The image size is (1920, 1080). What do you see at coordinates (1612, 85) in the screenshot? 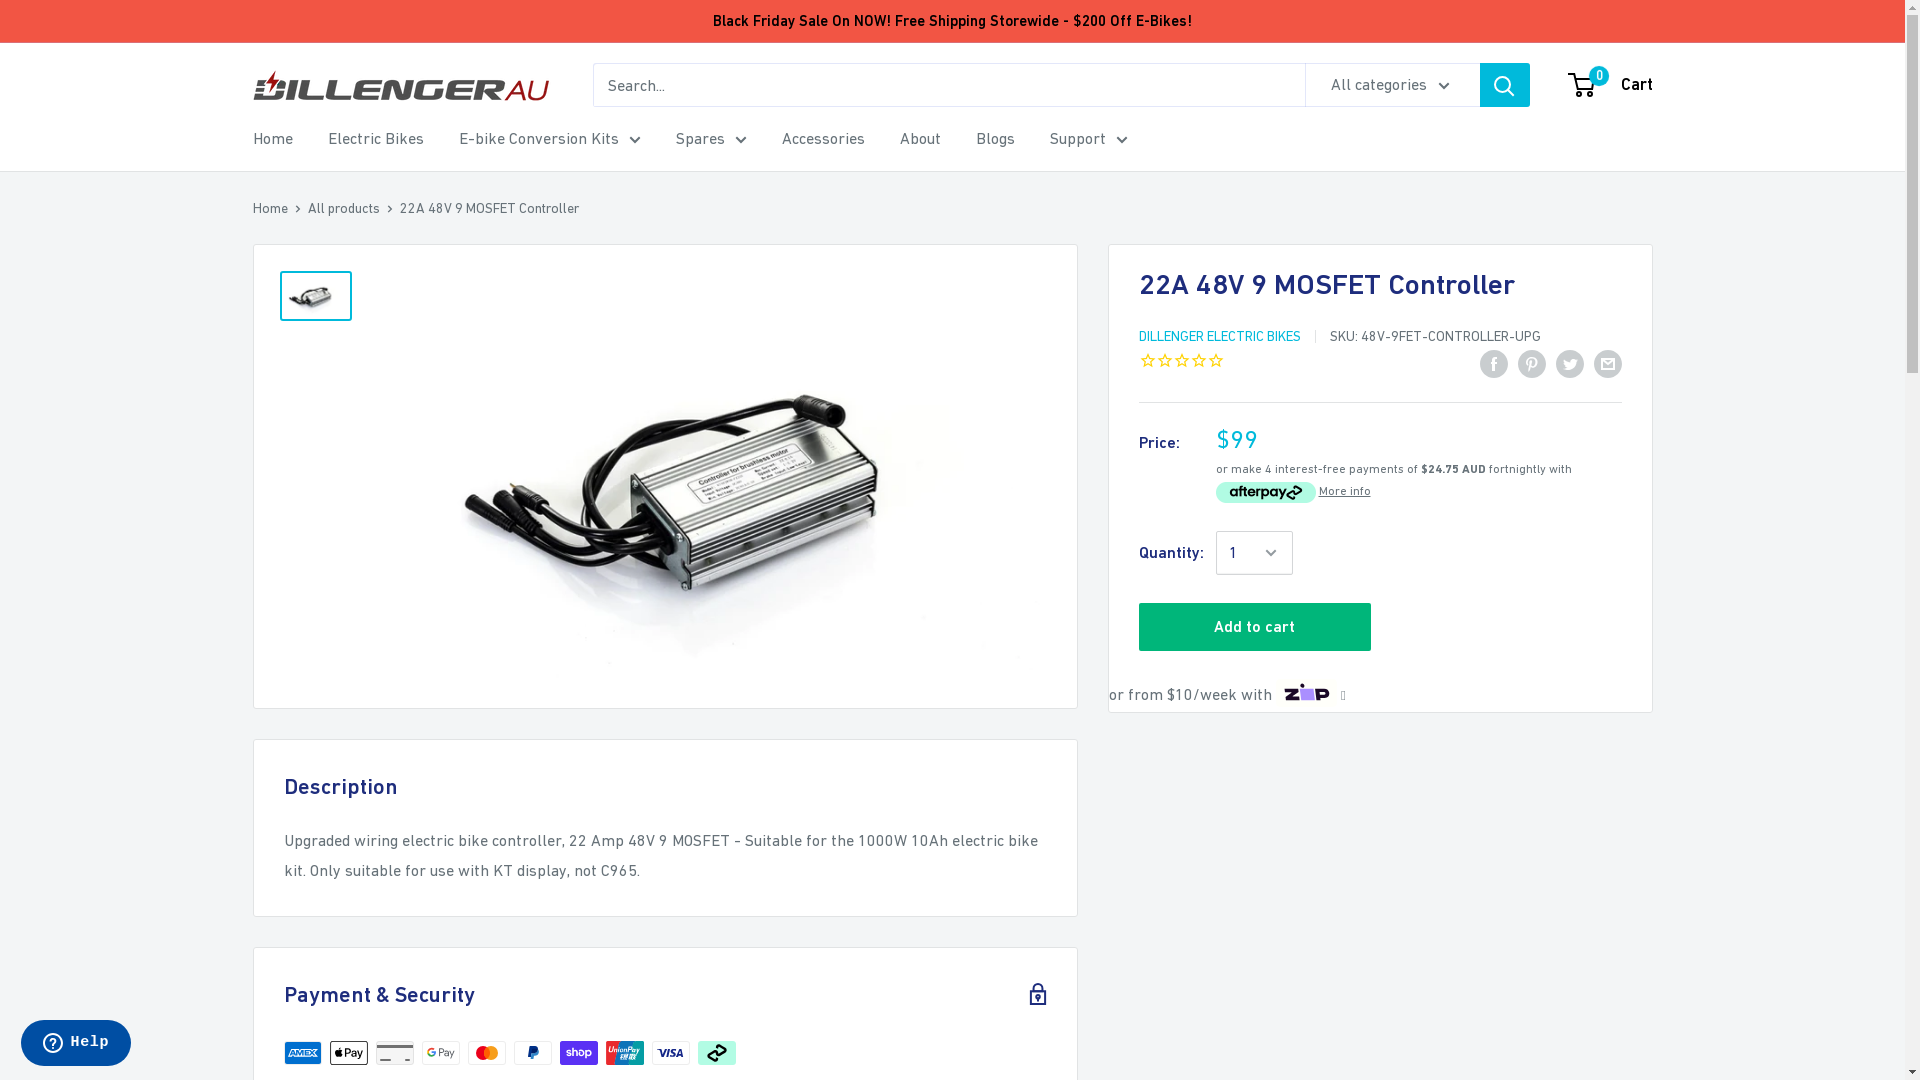
I see `0
Cart` at bounding box center [1612, 85].